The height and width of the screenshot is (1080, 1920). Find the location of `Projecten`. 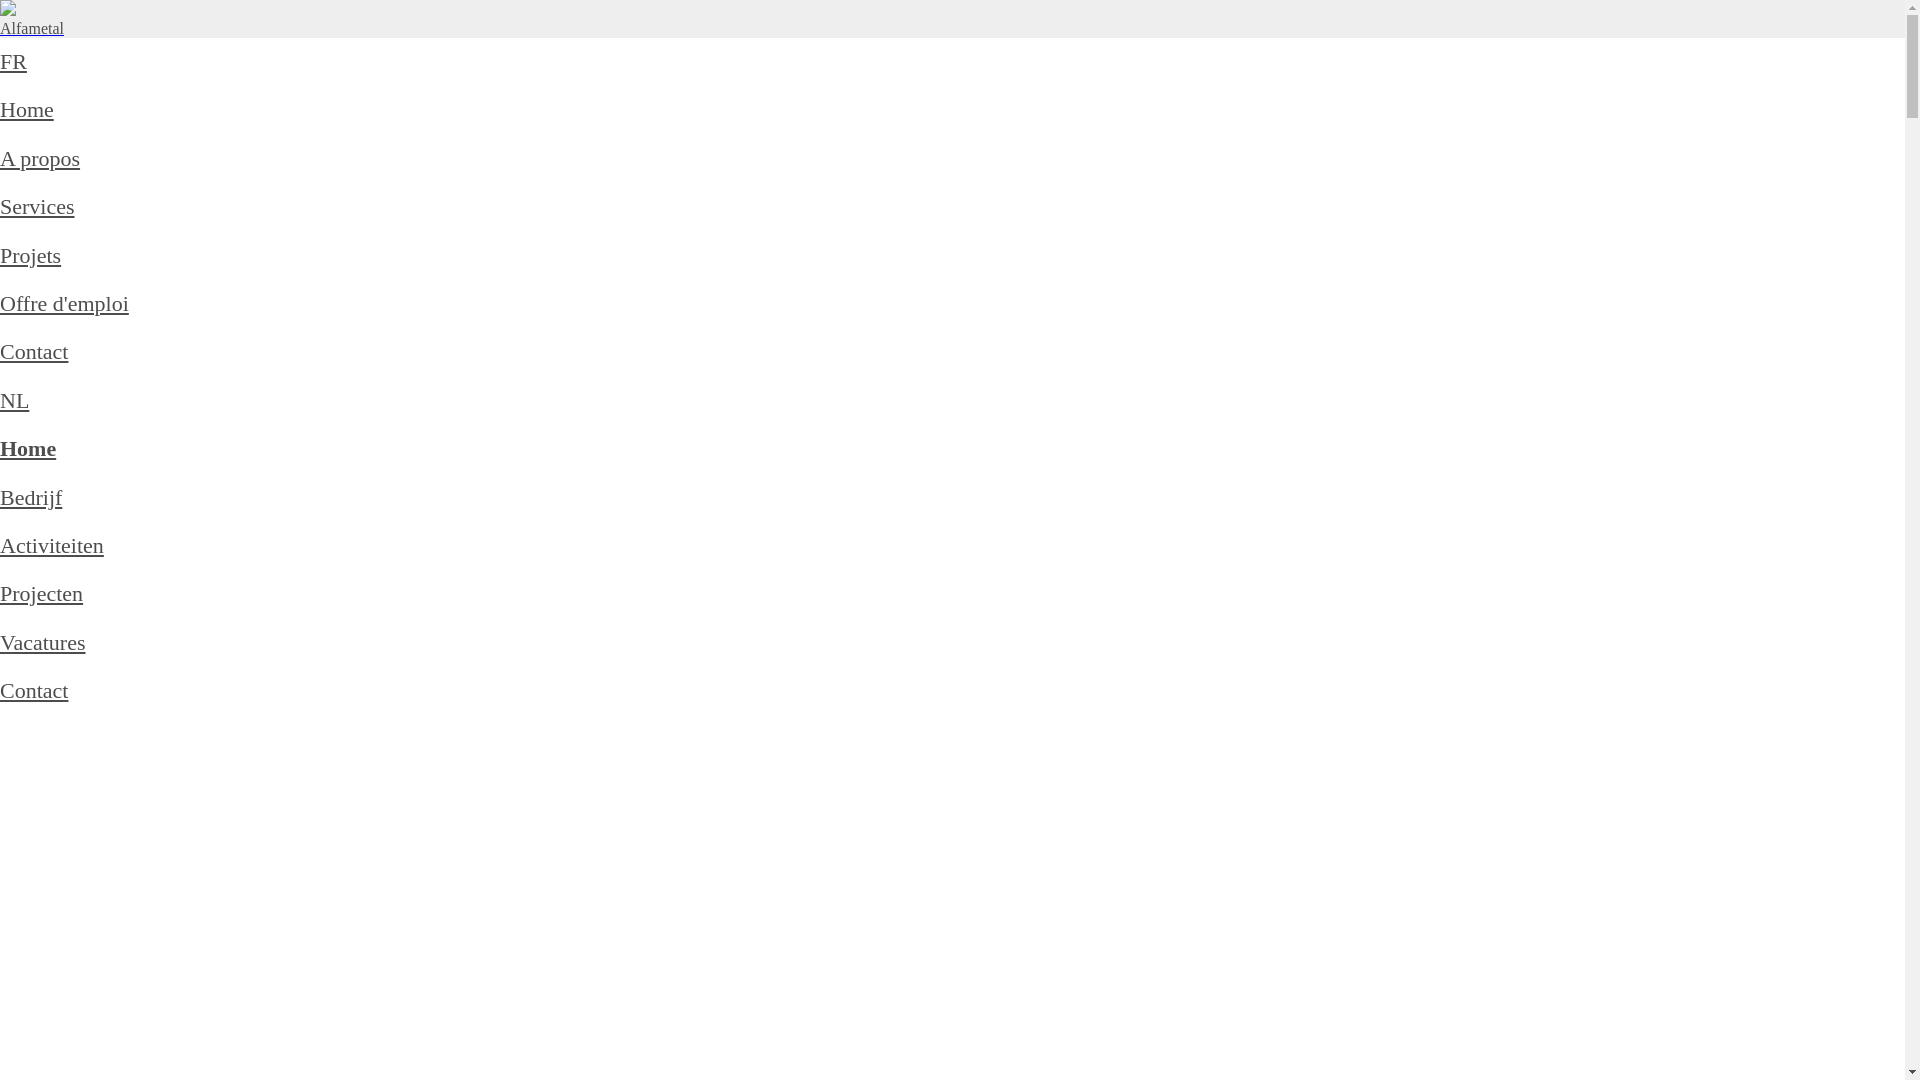

Projecten is located at coordinates (42, 594).